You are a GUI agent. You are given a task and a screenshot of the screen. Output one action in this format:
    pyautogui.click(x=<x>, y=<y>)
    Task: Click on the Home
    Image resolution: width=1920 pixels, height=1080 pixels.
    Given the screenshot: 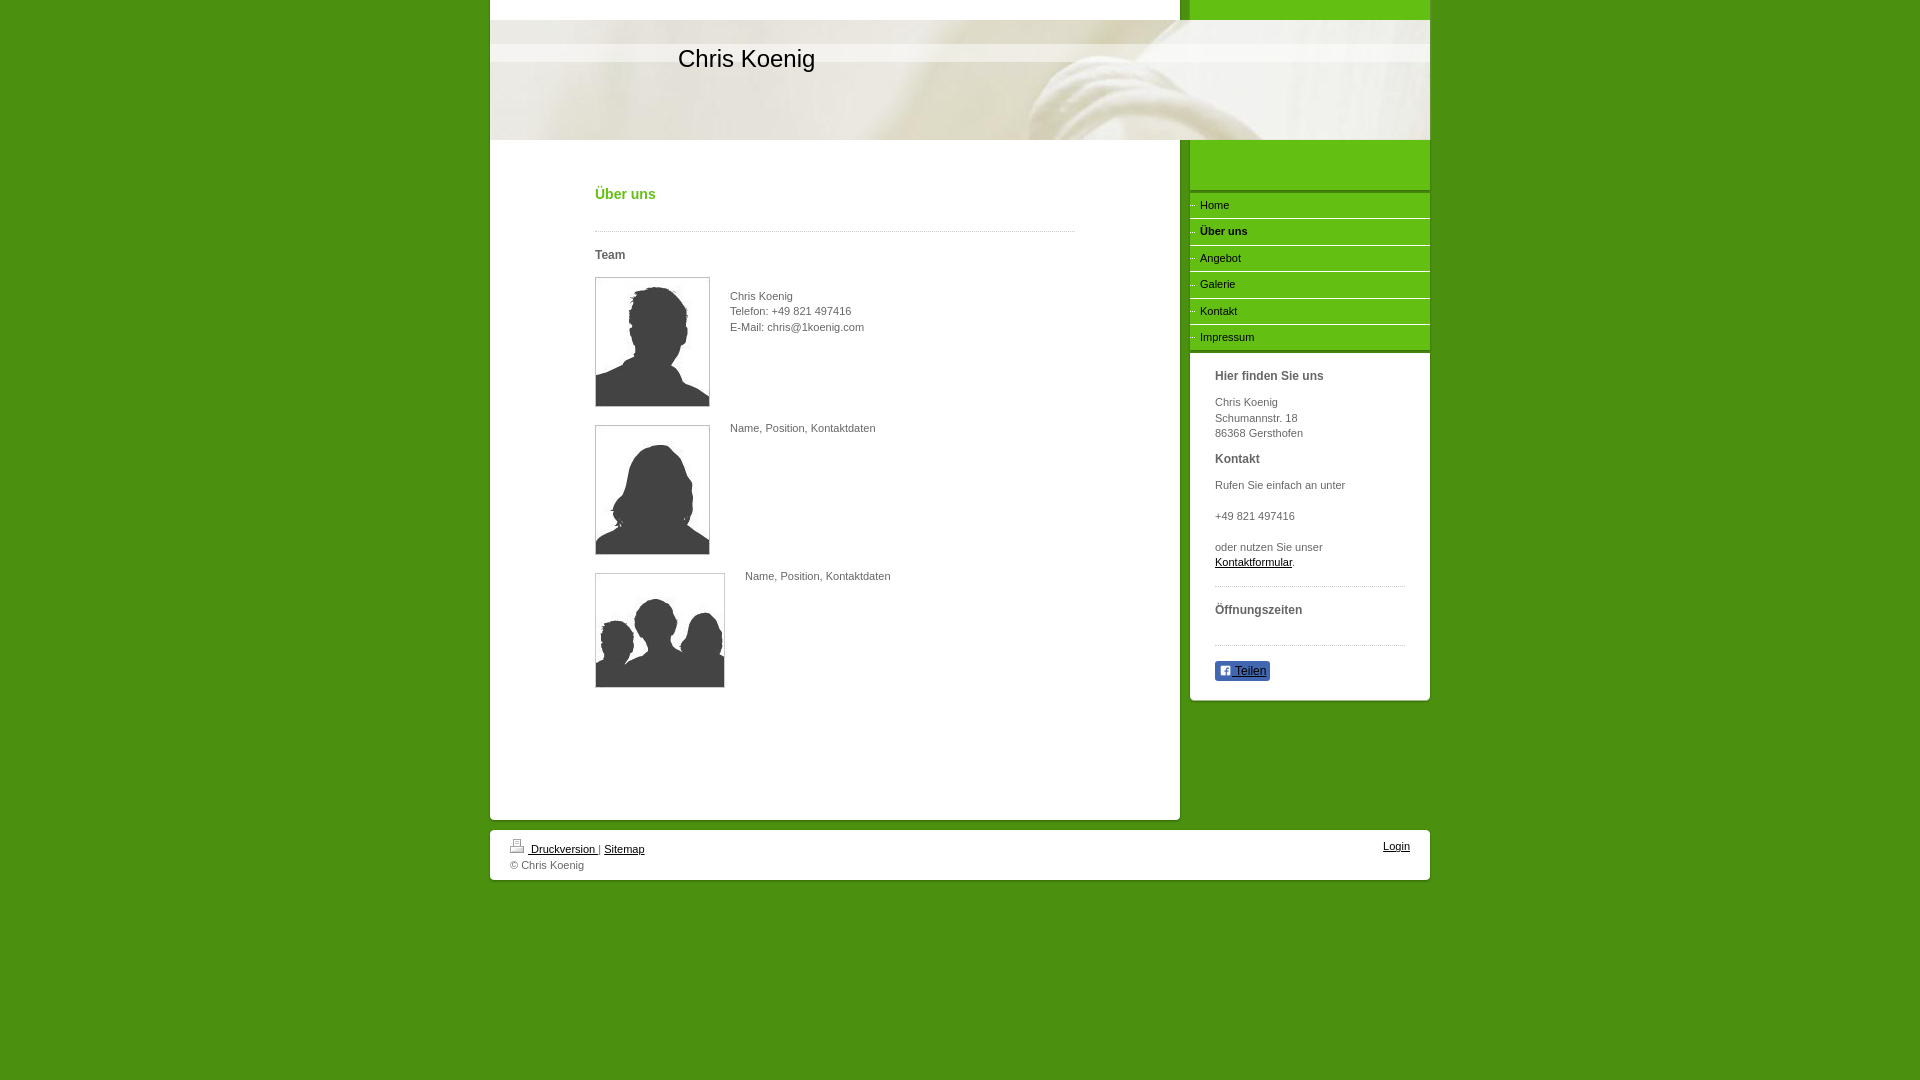 What is the action you would take?
    pyautogui.click(x=1310, y=206)
    